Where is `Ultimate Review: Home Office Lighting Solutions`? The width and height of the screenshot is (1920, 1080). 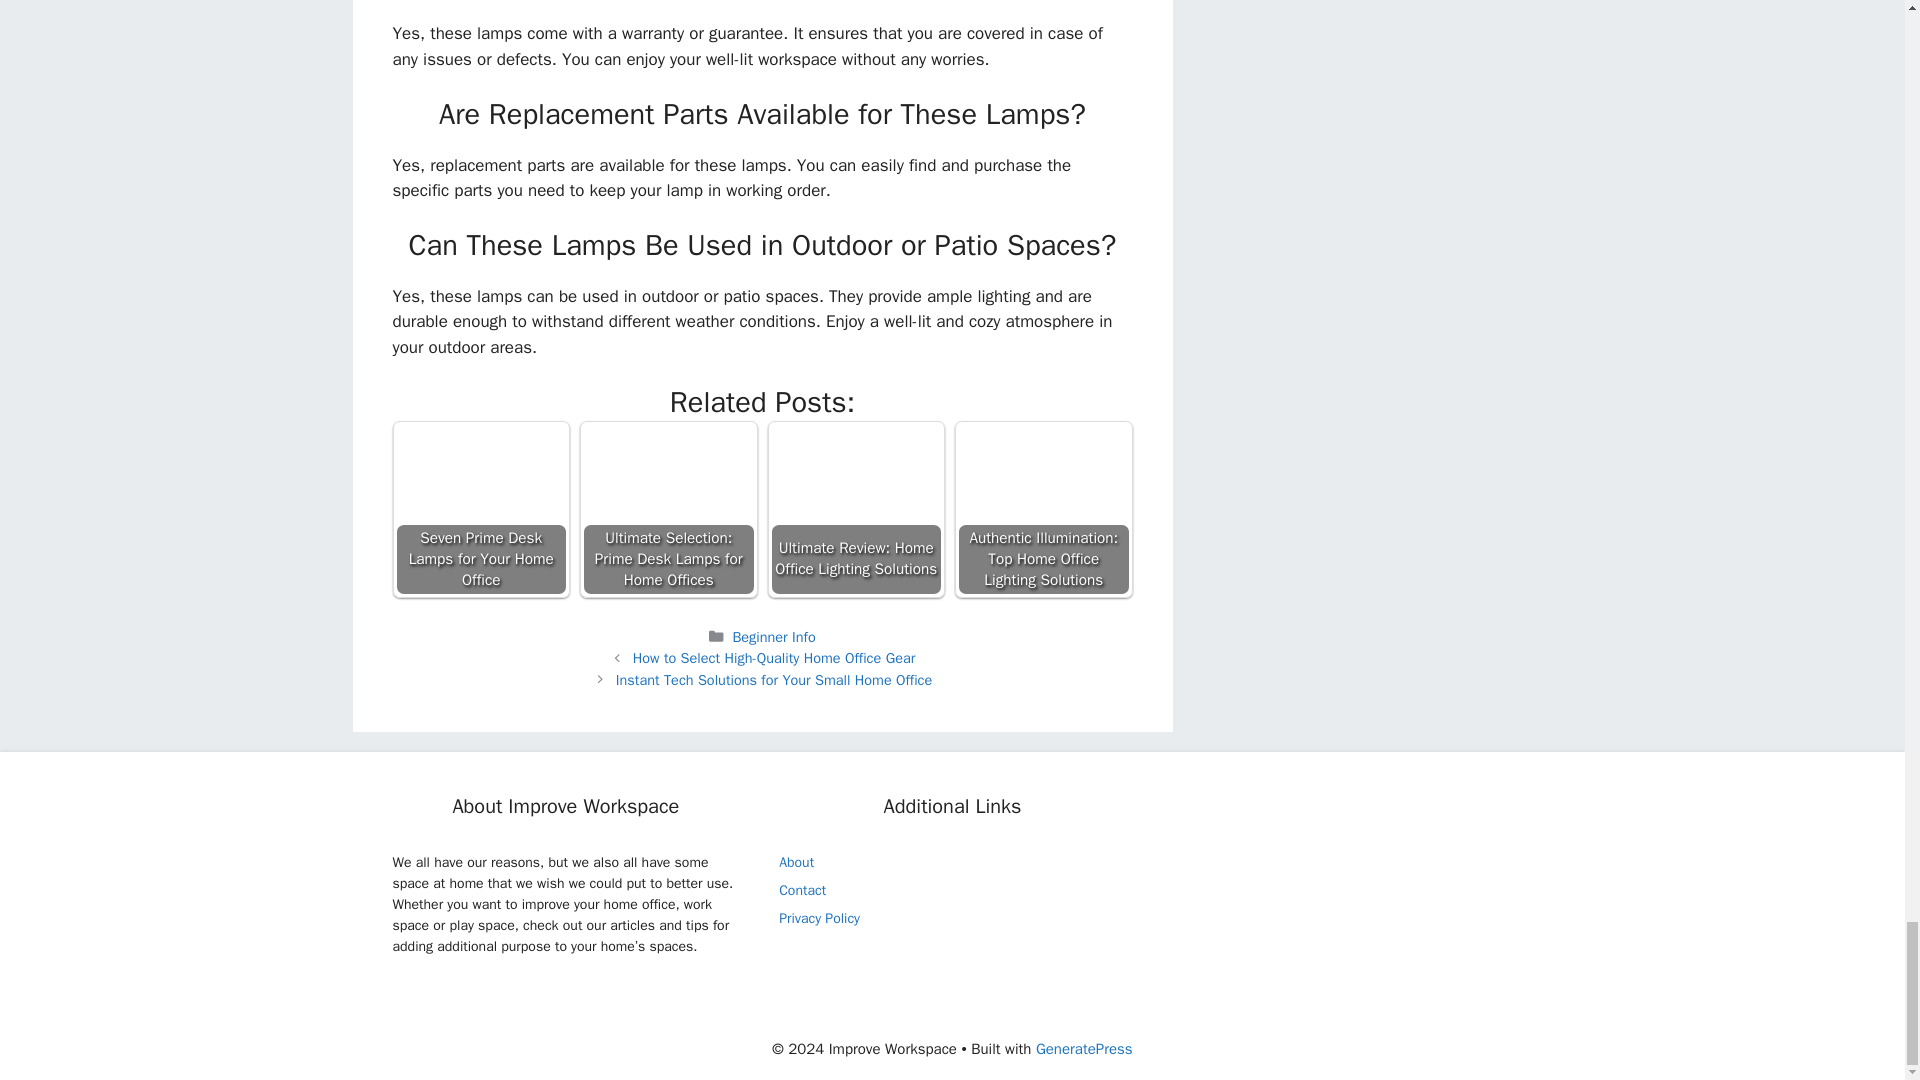 Ultimate Review: Home Office Lighting Solutions is located at coordinates (856, 510).